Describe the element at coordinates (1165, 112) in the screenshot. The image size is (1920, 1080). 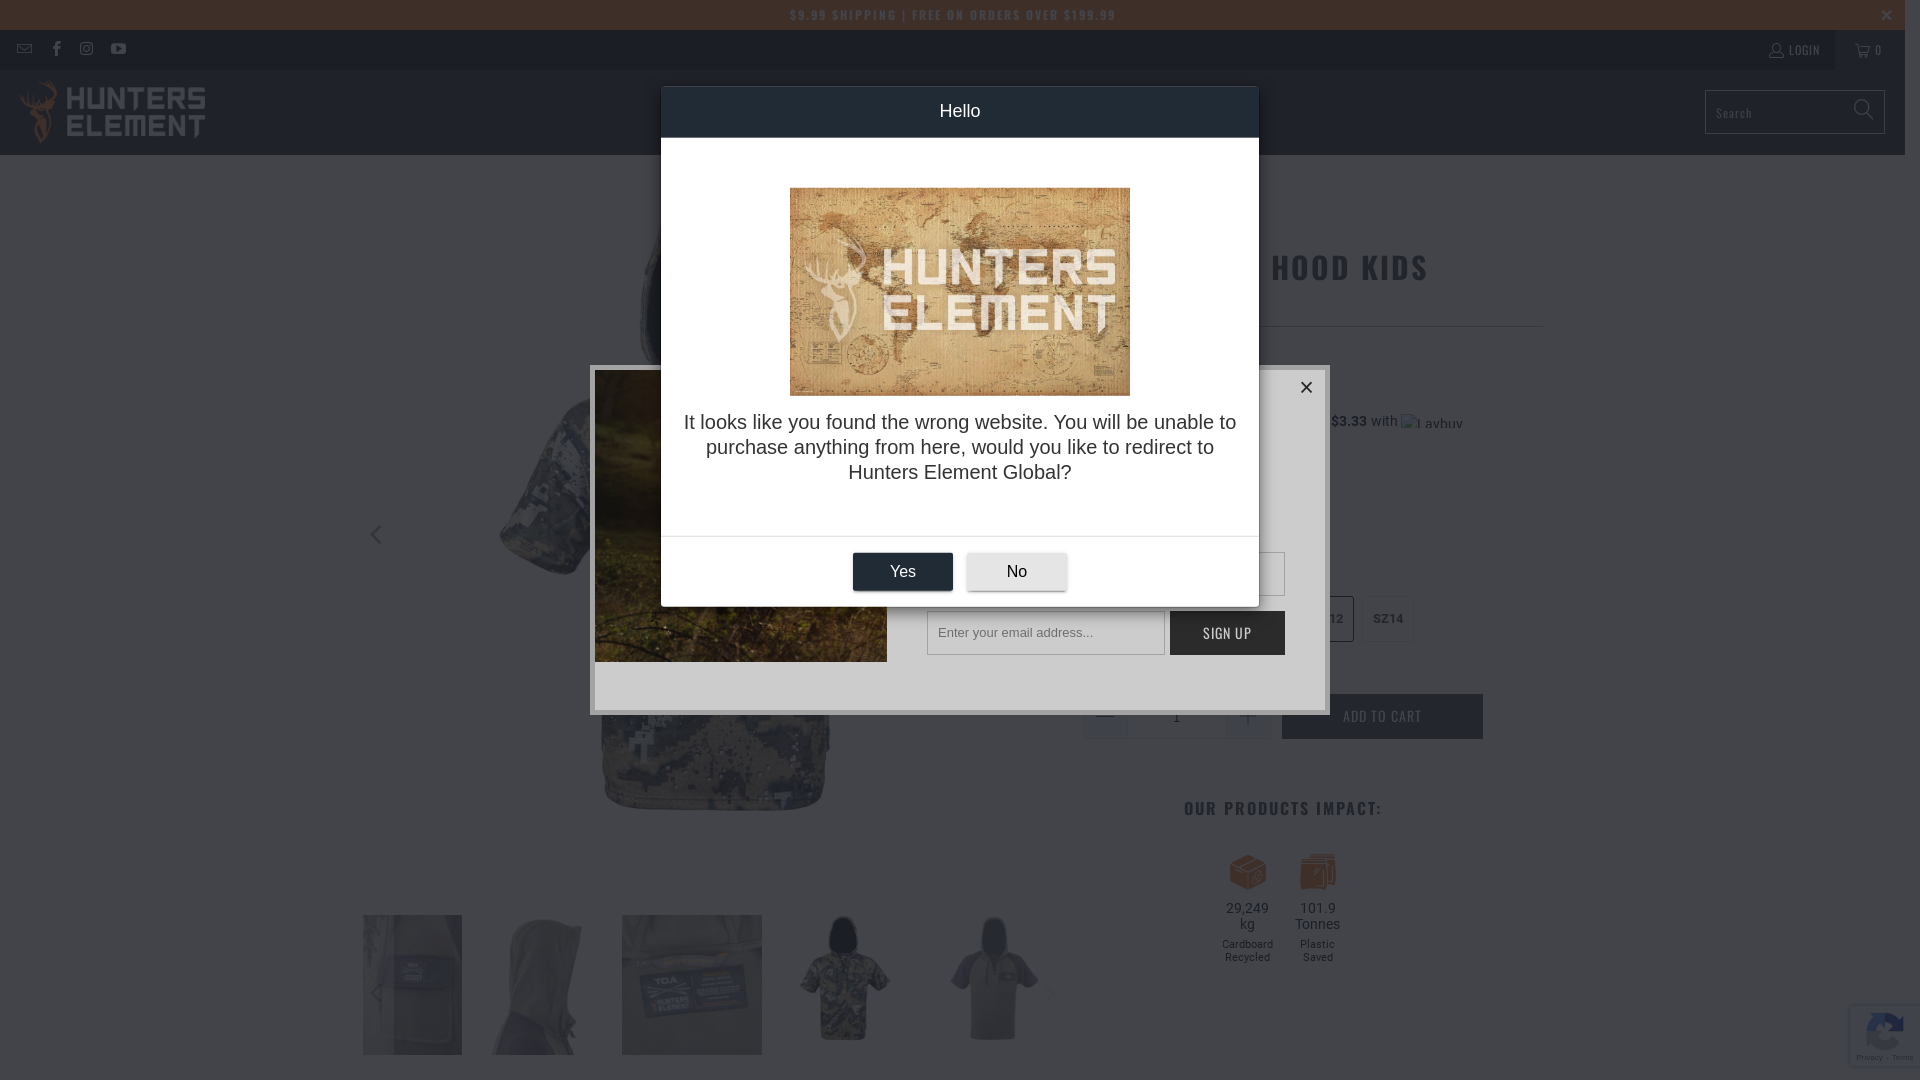
I see `CAREERS` at that location.